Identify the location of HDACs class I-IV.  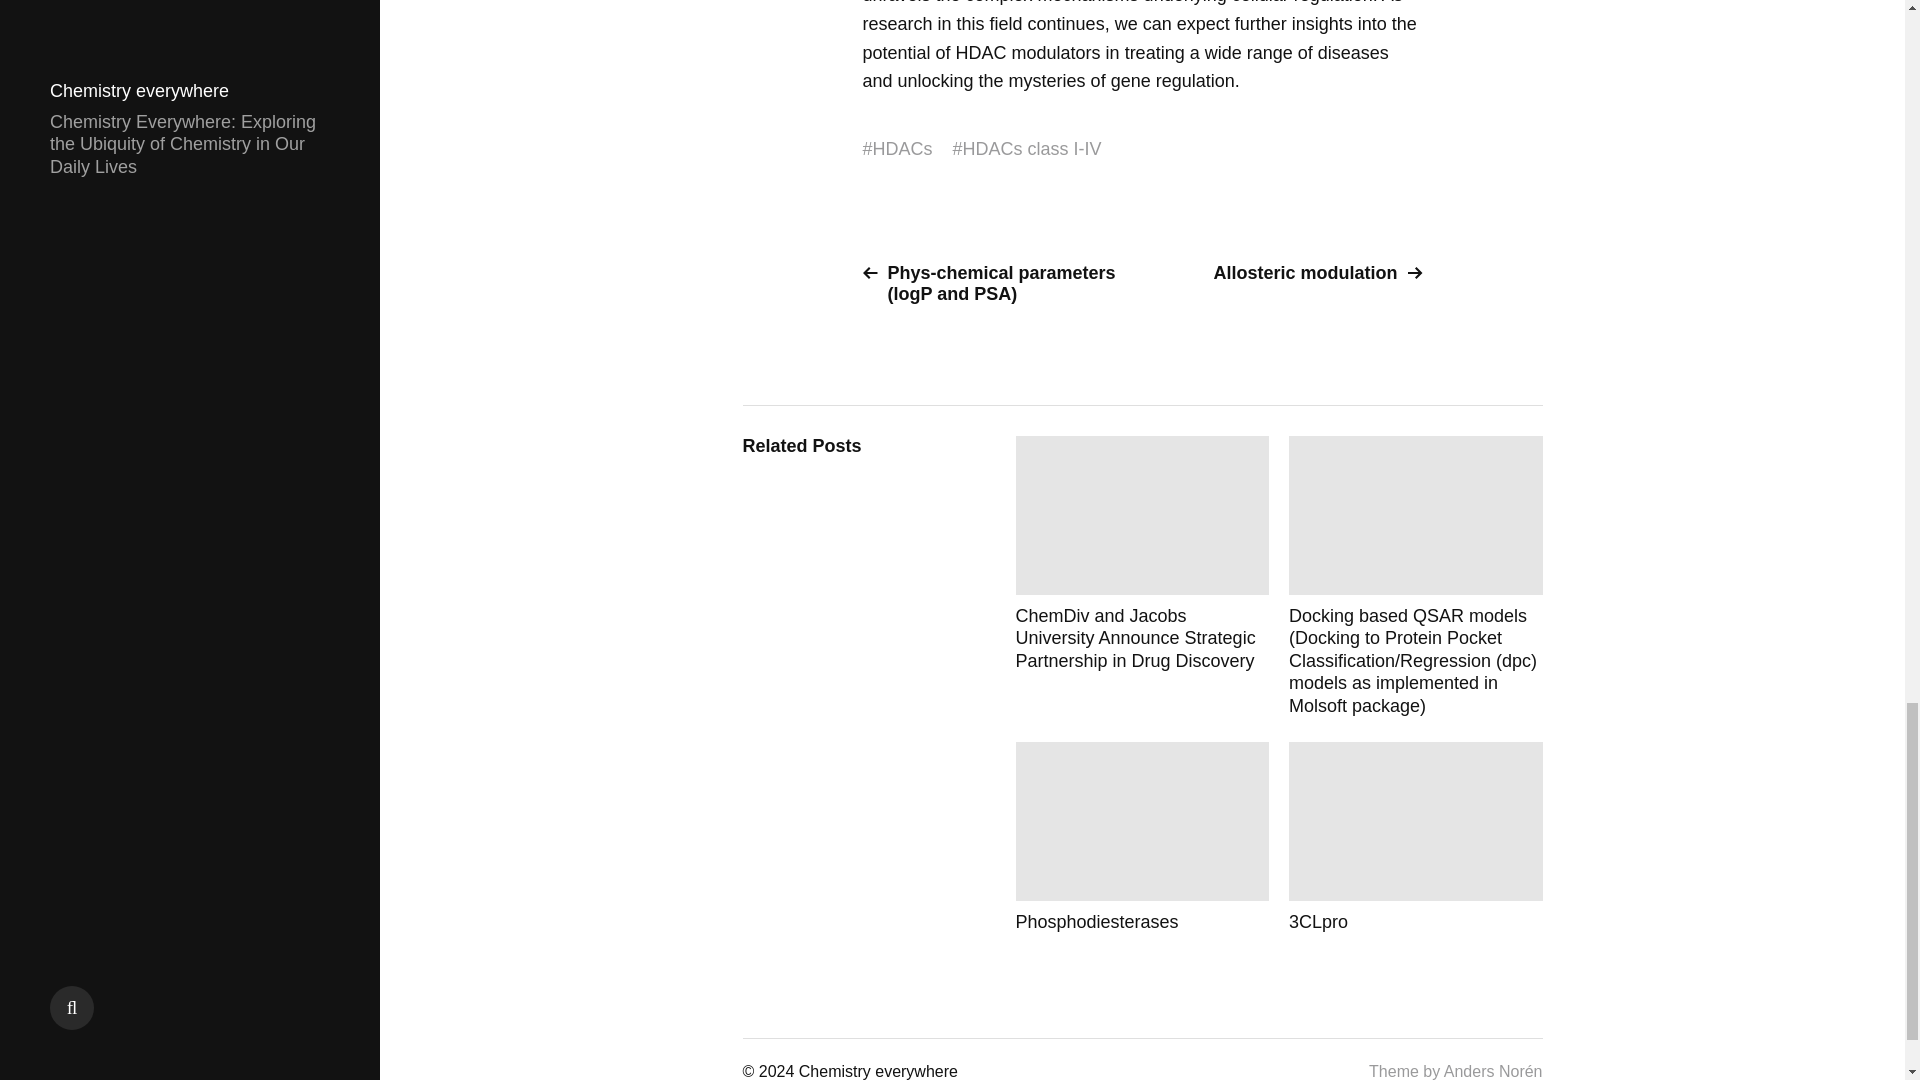
(1032, 149).